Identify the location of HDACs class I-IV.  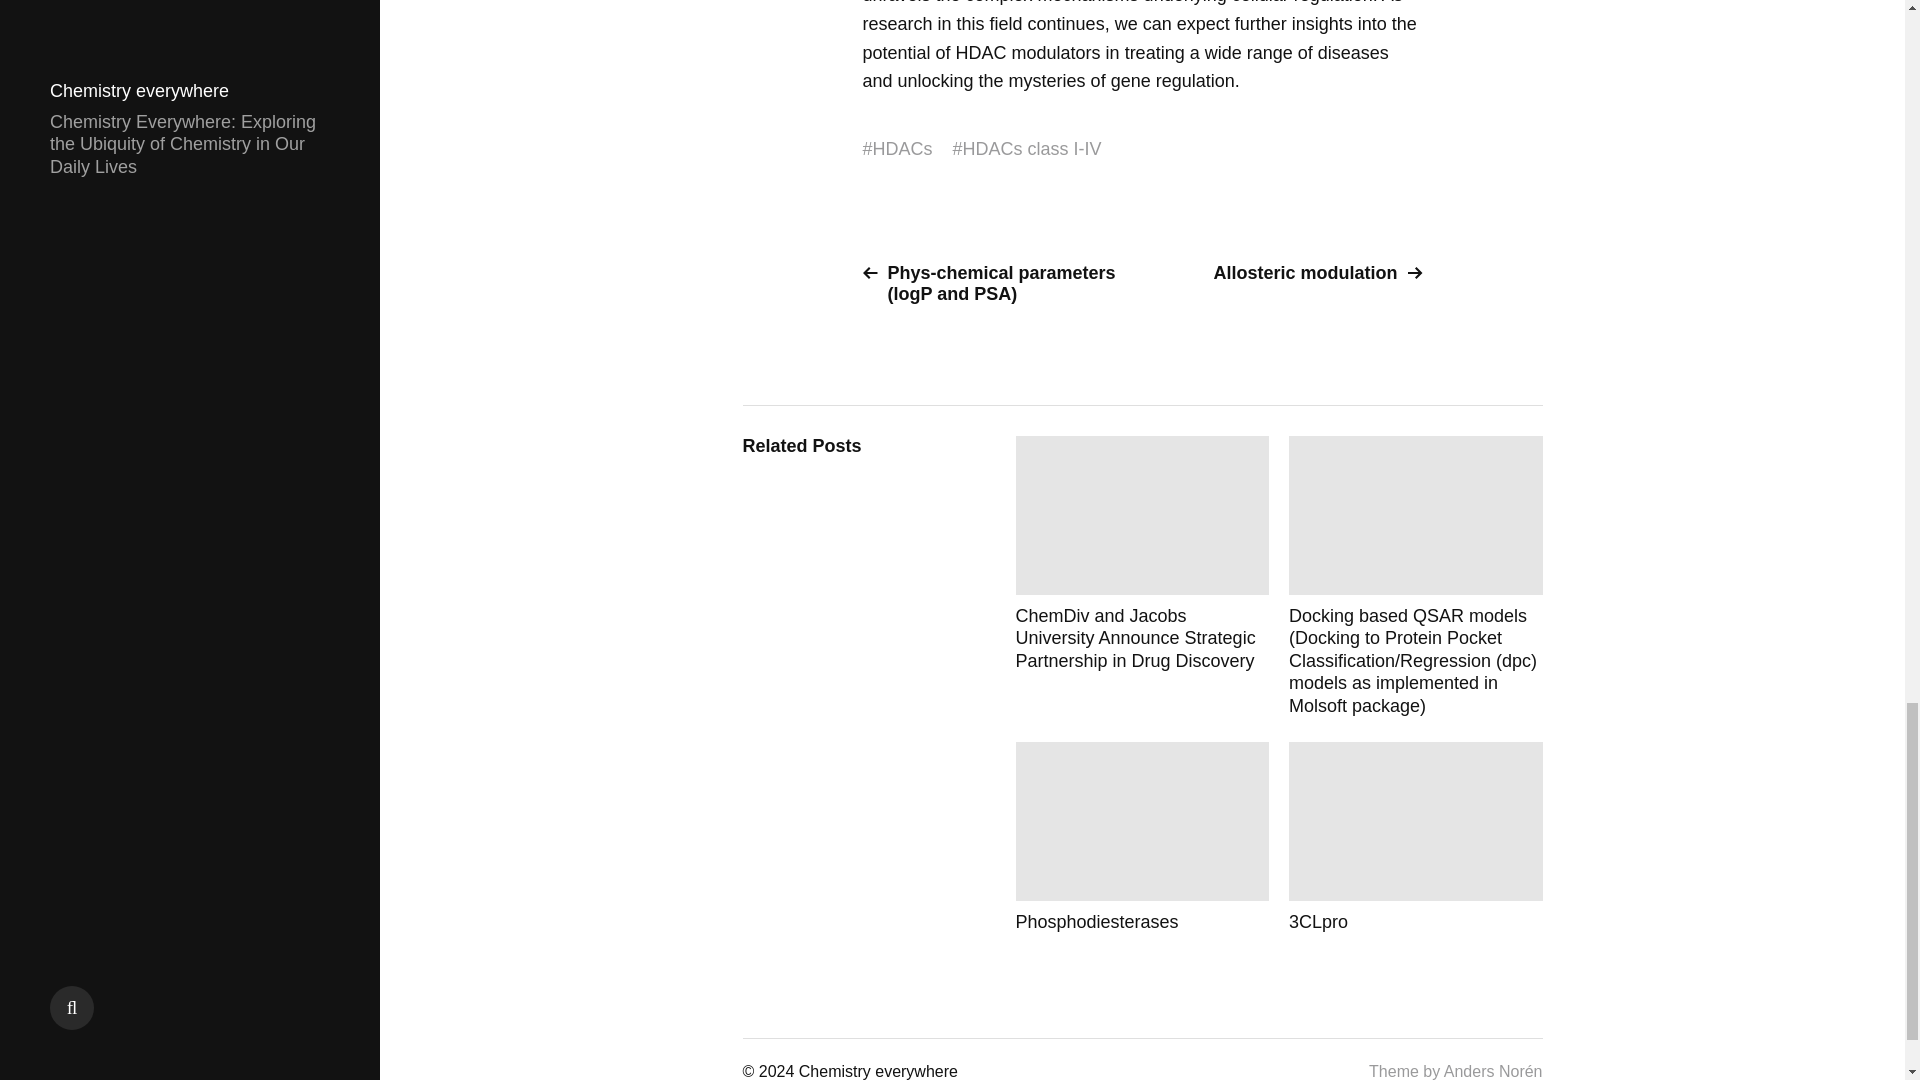
(1032, 149).